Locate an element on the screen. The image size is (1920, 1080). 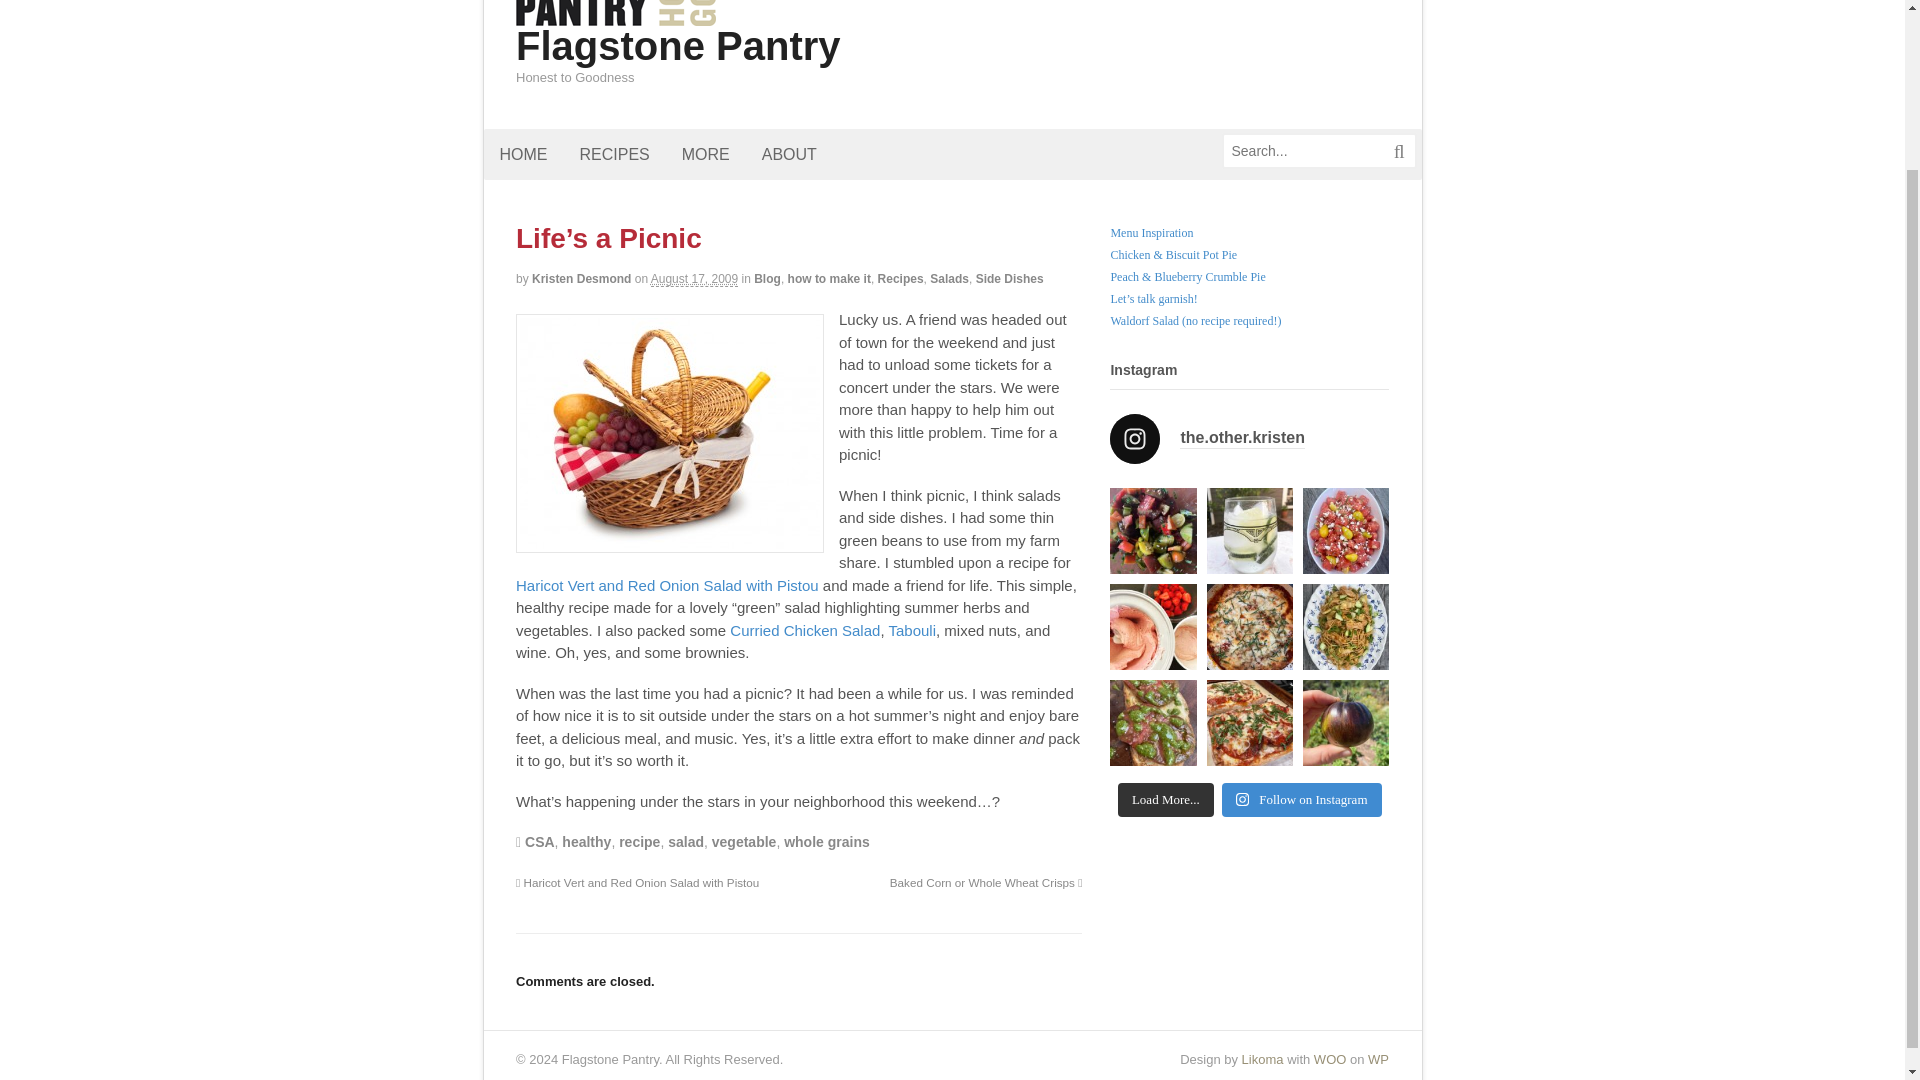
Tabouli is located at coordinates (912, 630).